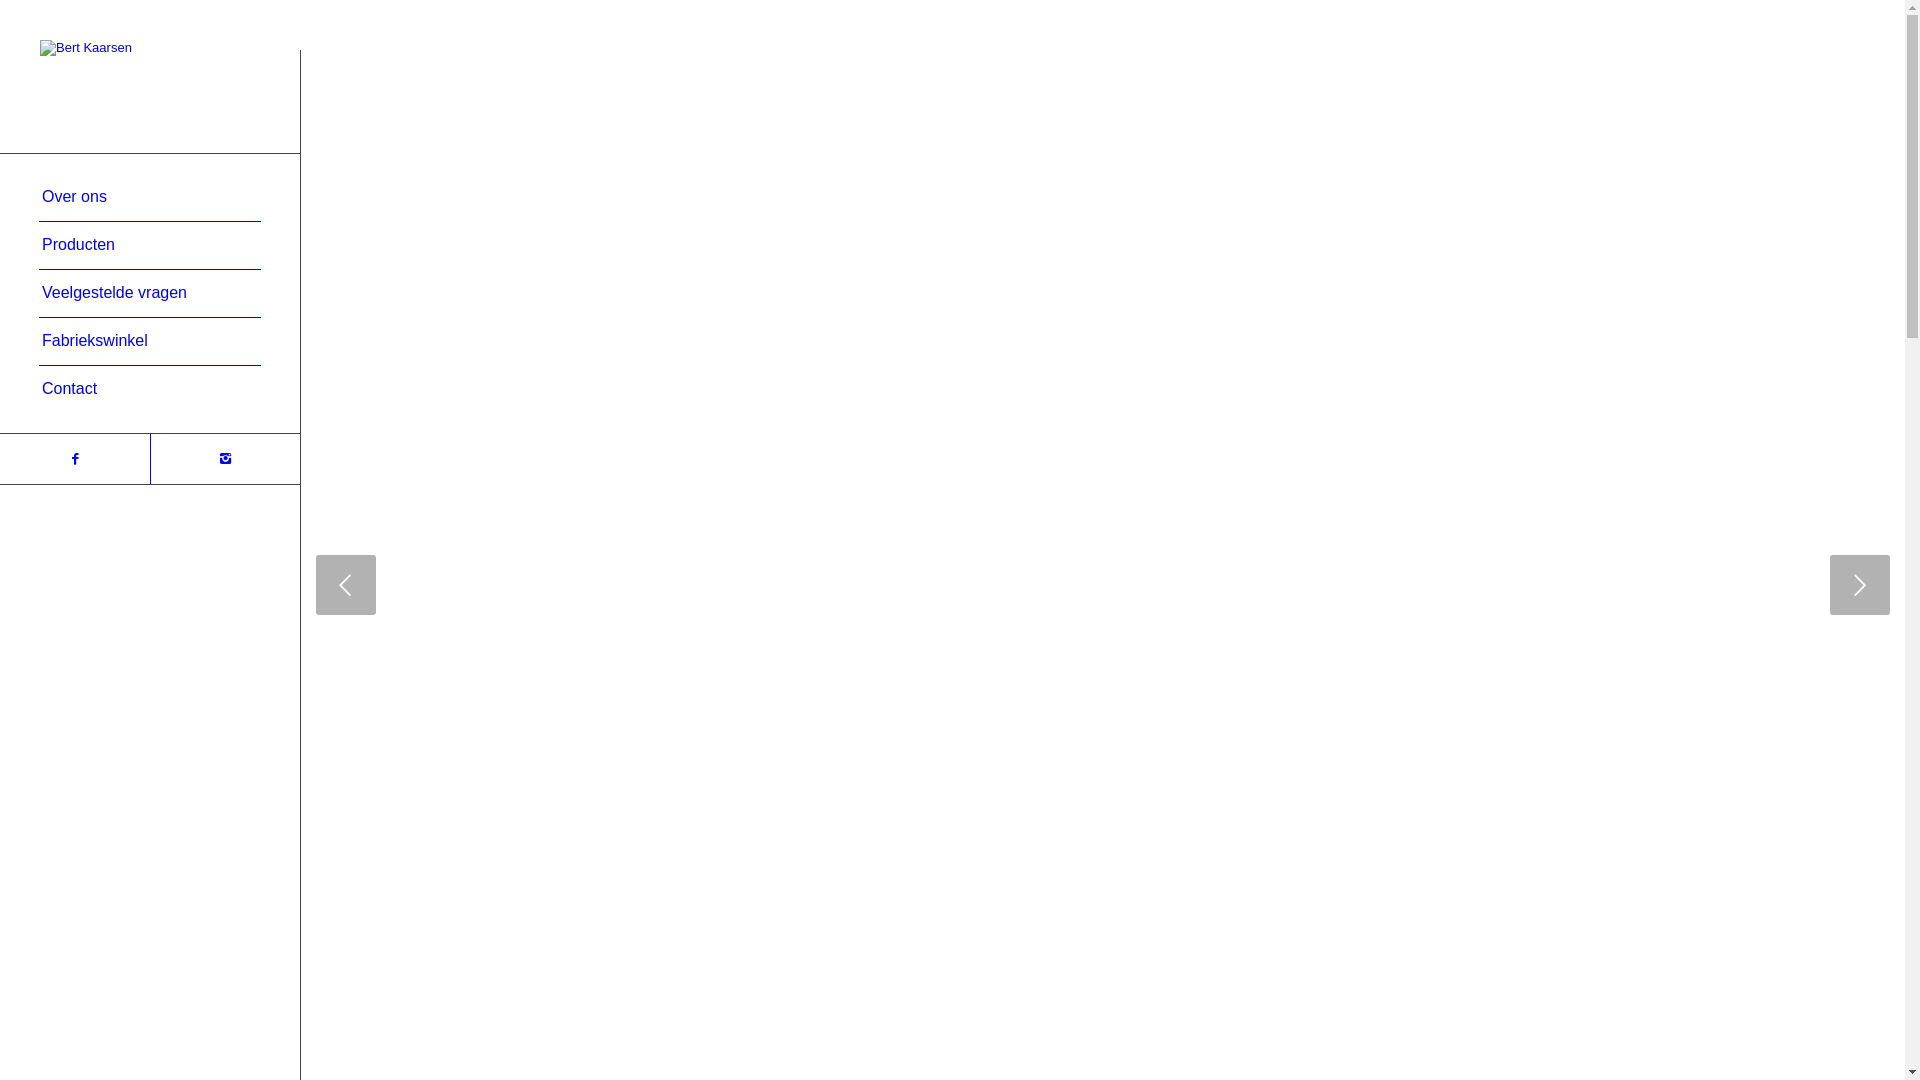 Image resolution: width=1920 pixels, height=1080 pixels. What do you see at coordinates (346, 585) in the screenshot?
I see `Vorige` at bounding box center [346, 585].